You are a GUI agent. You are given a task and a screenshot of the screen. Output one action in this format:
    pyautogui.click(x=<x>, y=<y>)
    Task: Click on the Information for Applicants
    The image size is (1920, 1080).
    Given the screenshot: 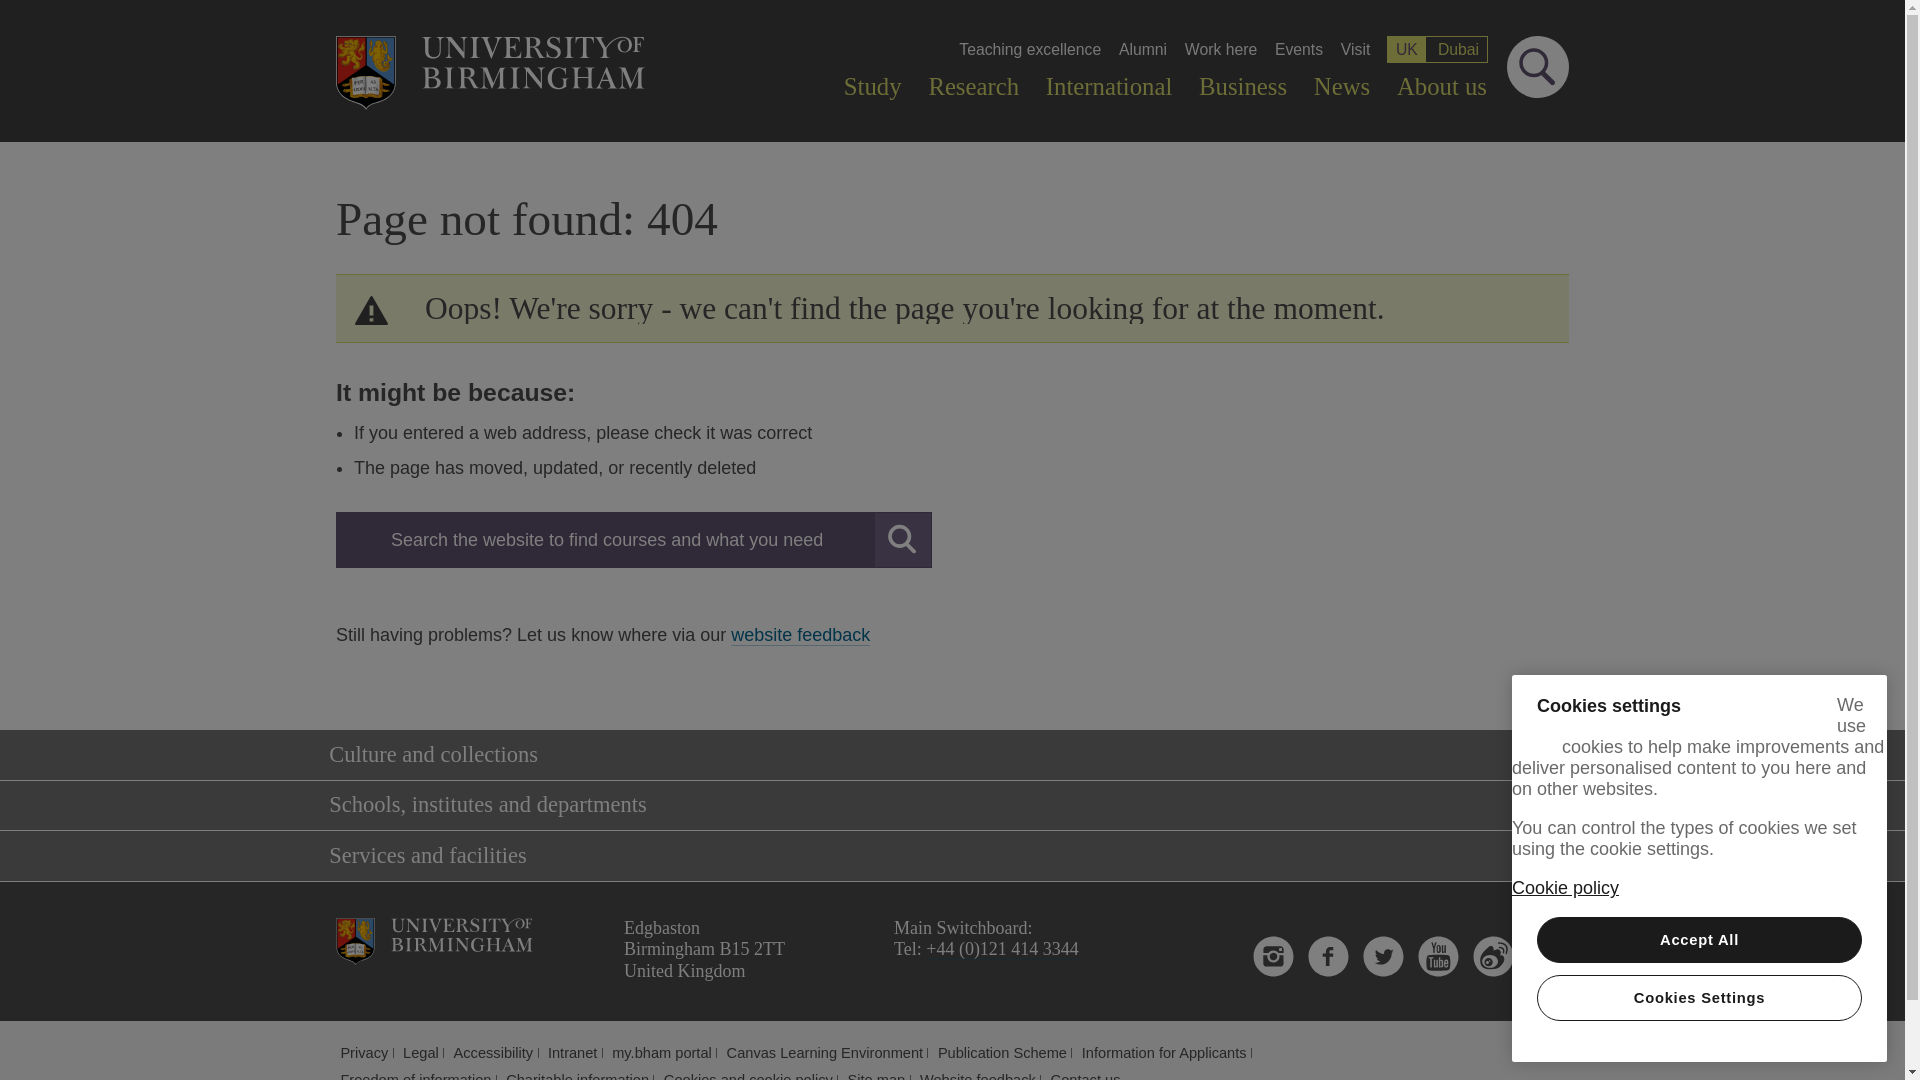 What is the action you would take?
    pyautogui.click(x=1164, y=1052)
    